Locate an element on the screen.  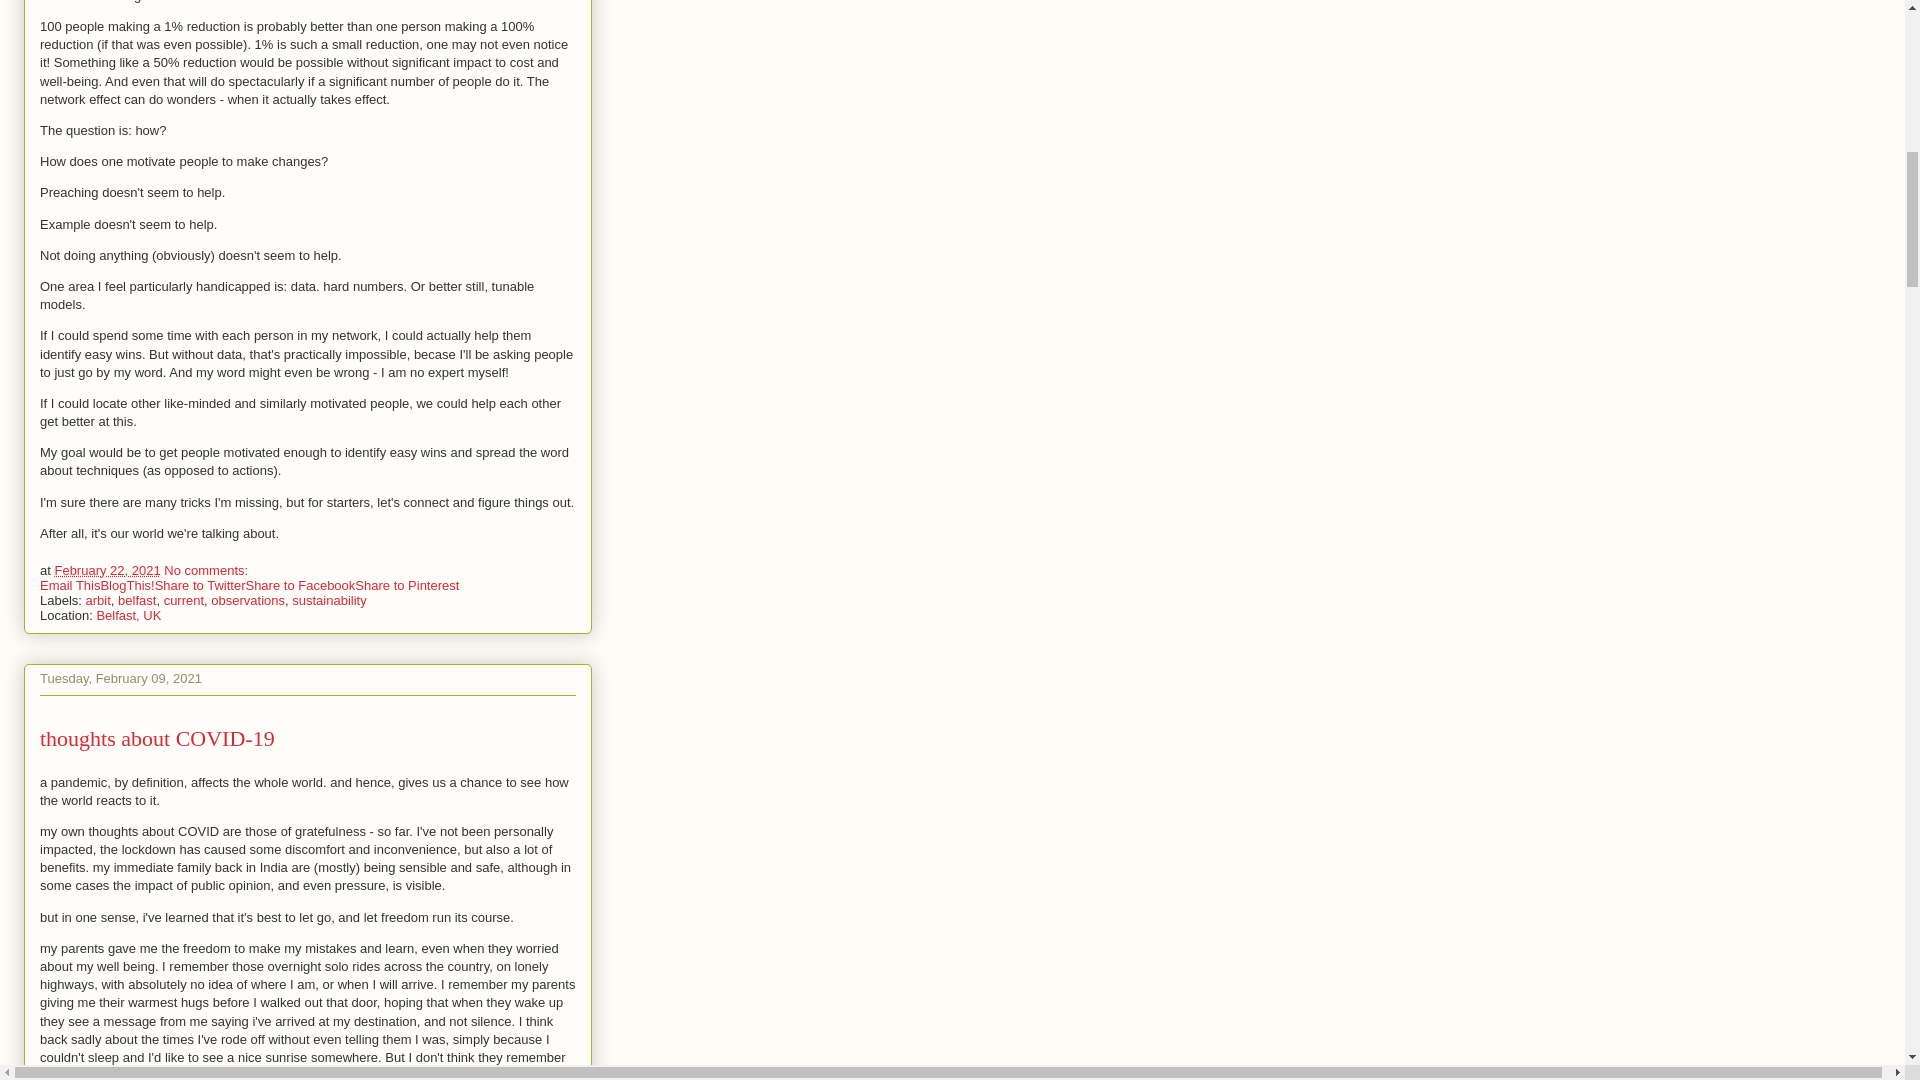
Email This is located at coordinates (70, 584).